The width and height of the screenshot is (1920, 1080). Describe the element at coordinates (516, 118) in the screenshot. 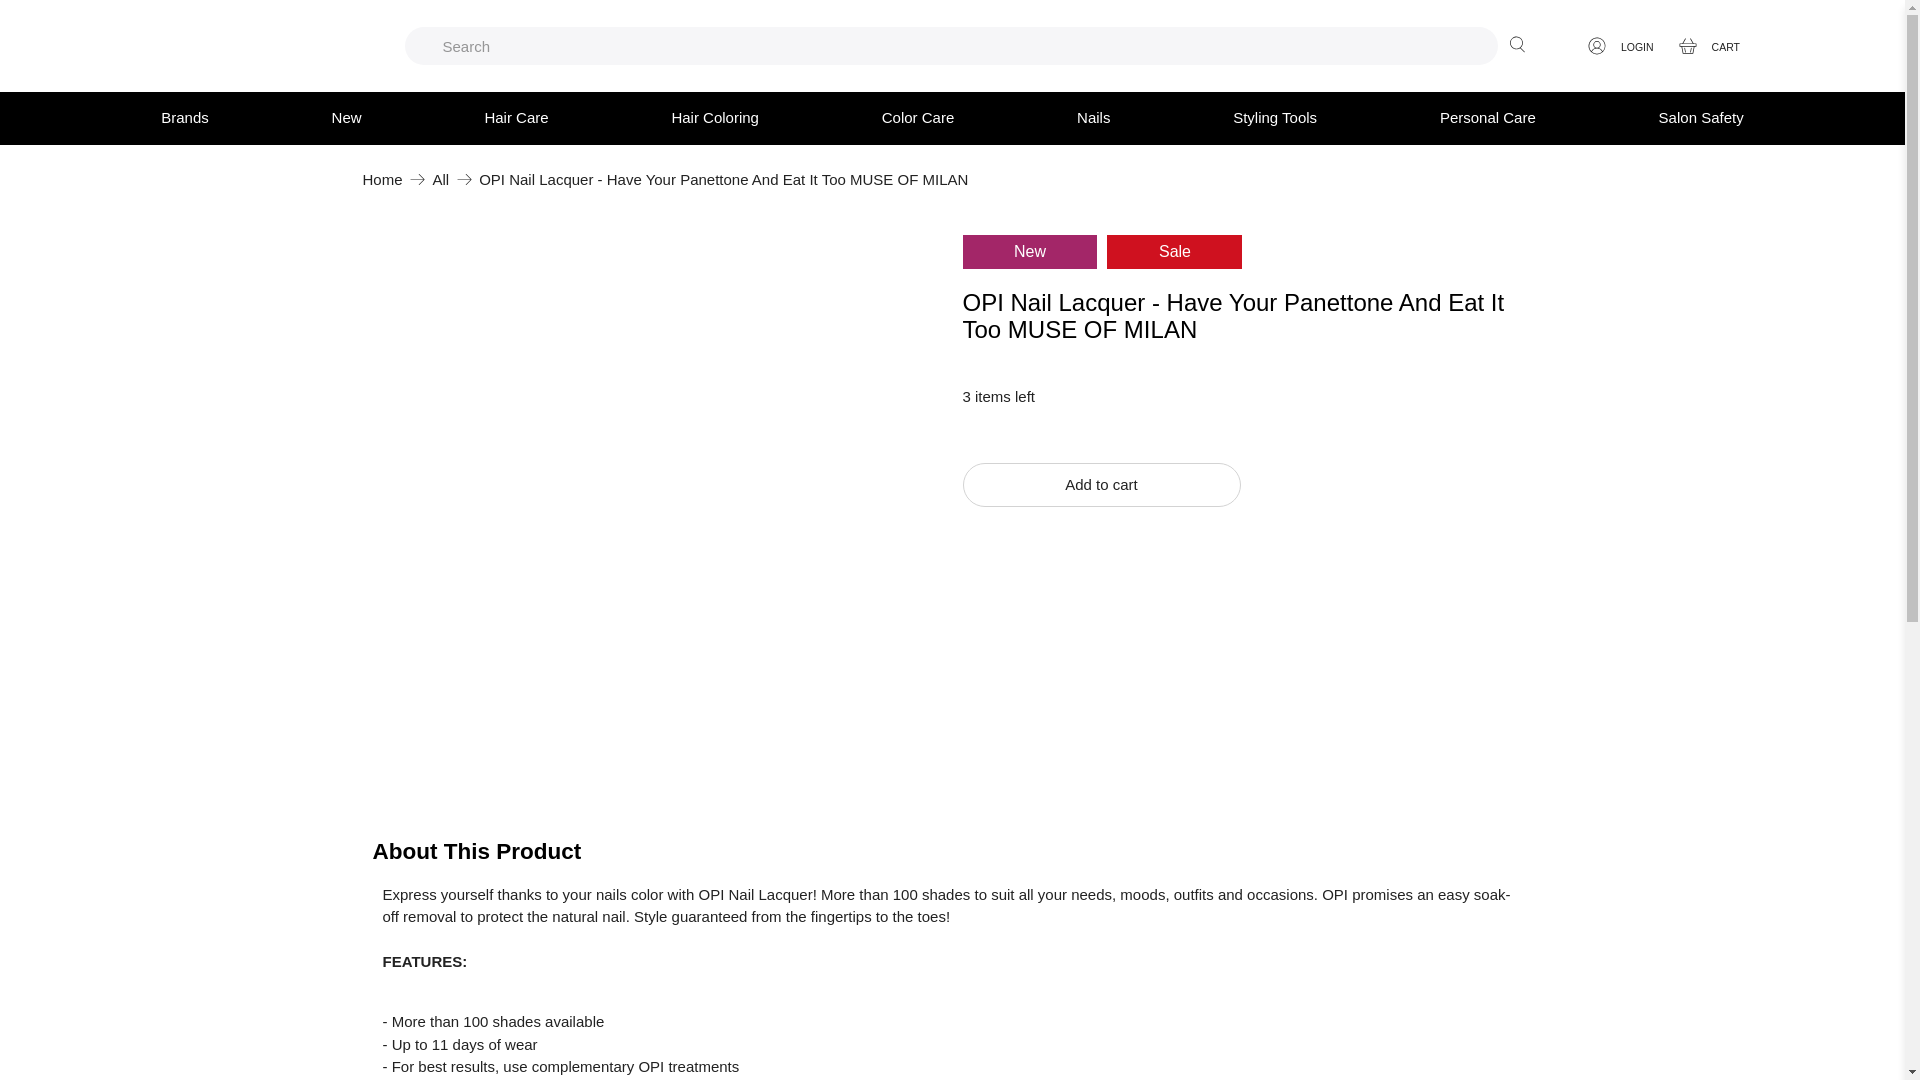

I see `Hair Care` at that location.